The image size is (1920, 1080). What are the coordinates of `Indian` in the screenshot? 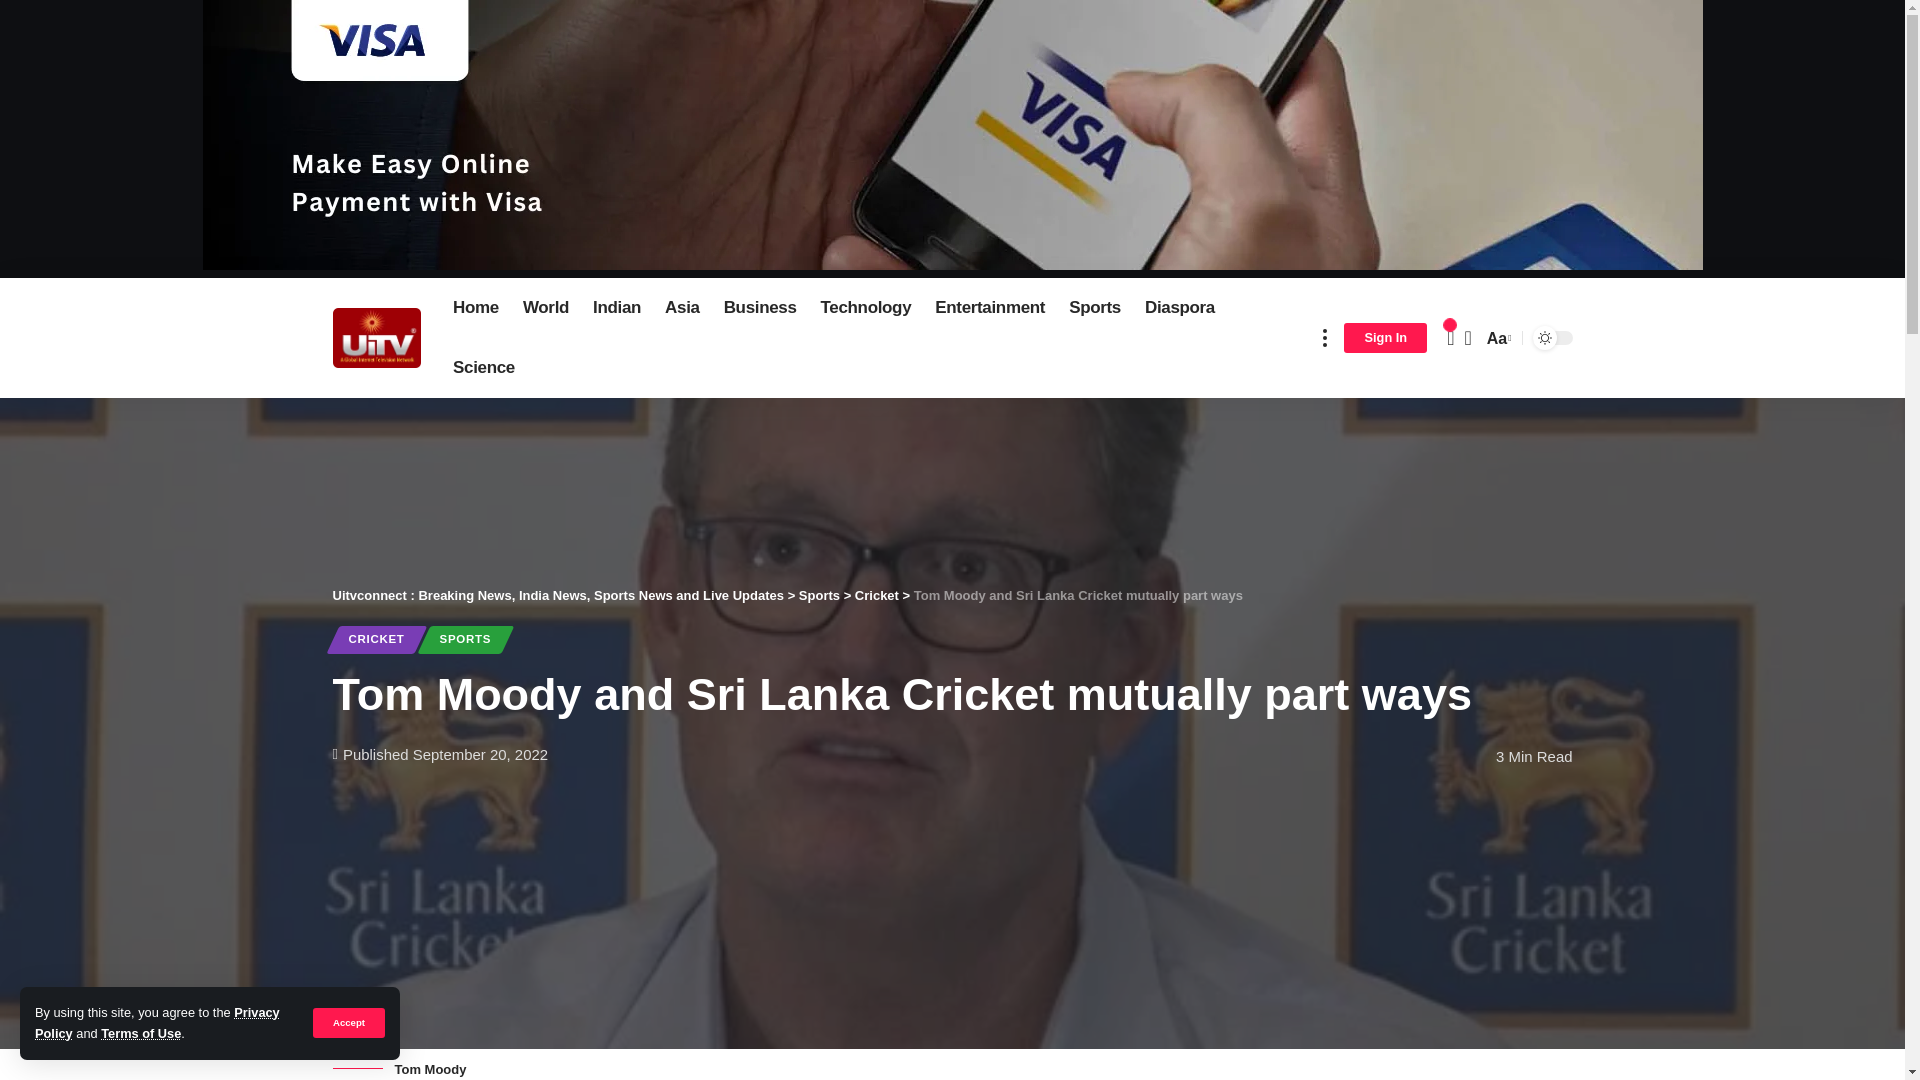 It's located at (616, 308).